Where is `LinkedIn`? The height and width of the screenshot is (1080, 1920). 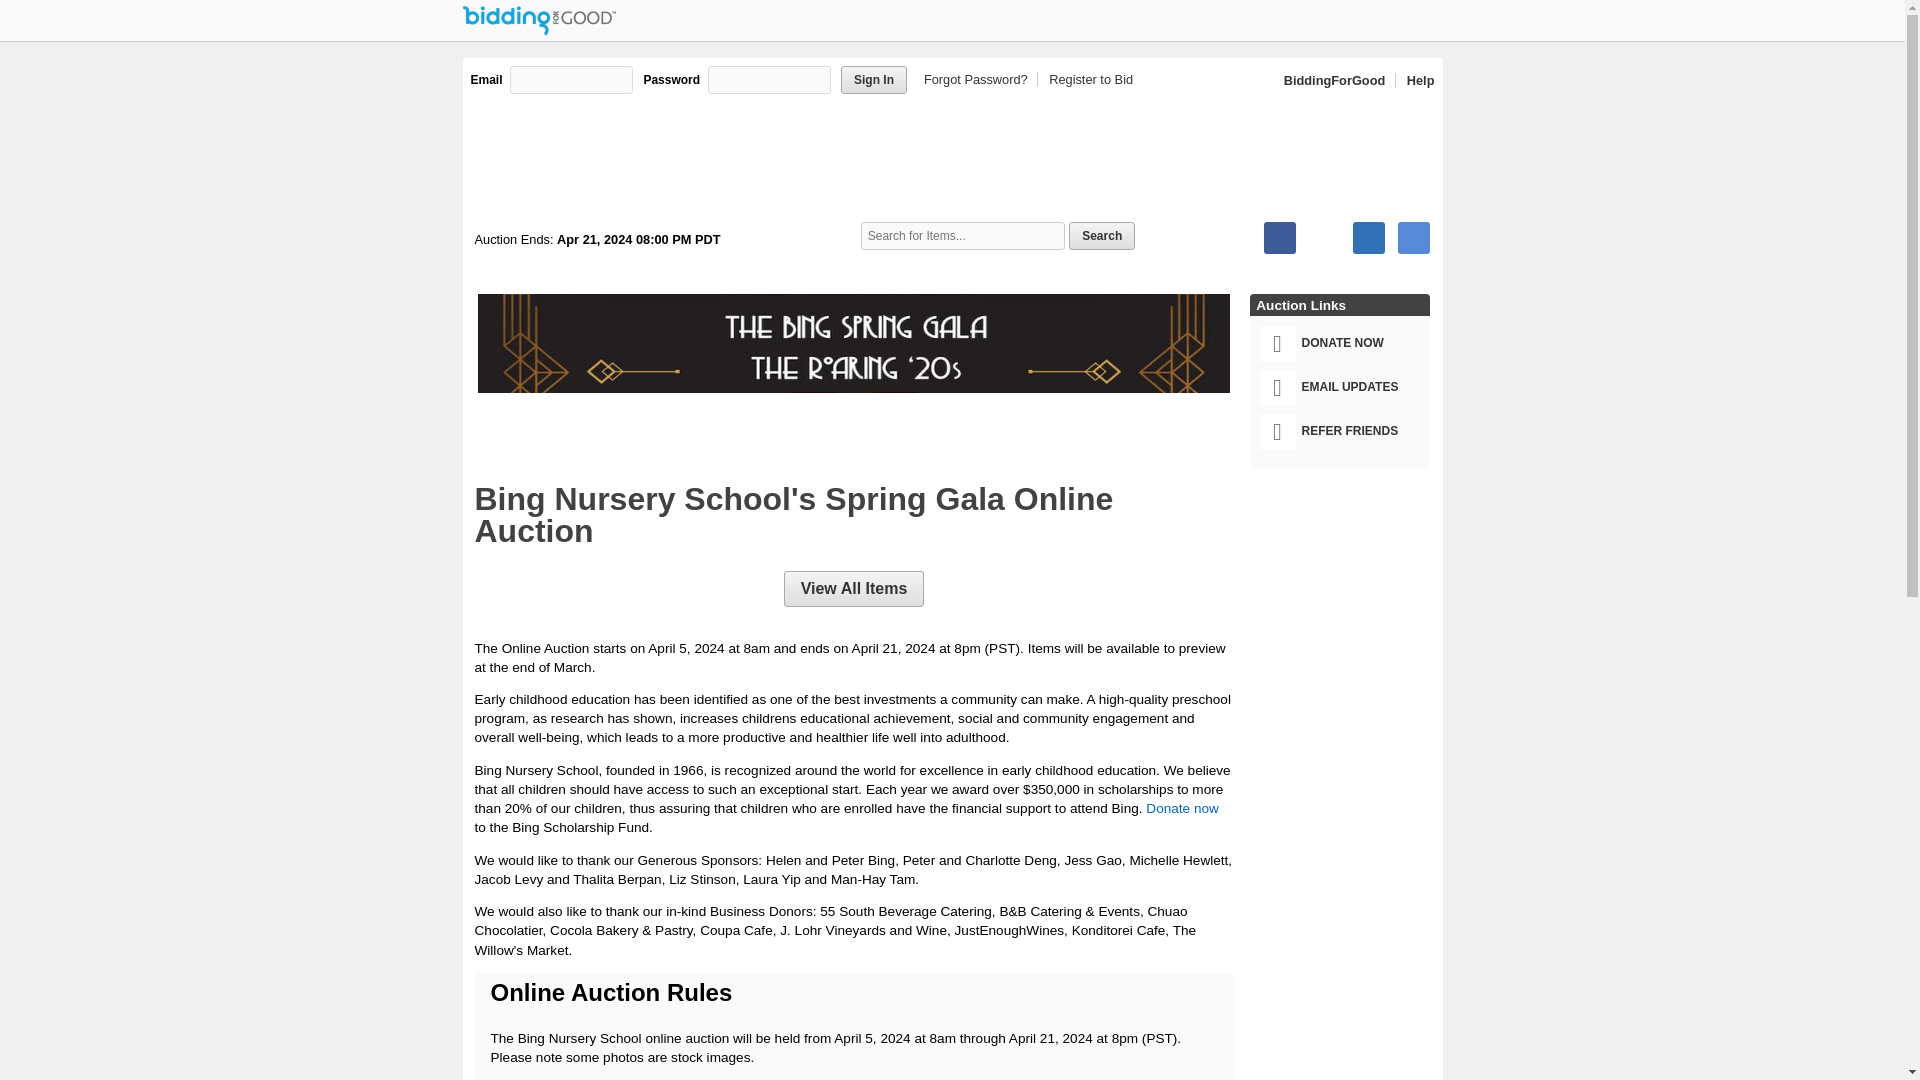 LinkedIn is located at coordinates (1368, 238).